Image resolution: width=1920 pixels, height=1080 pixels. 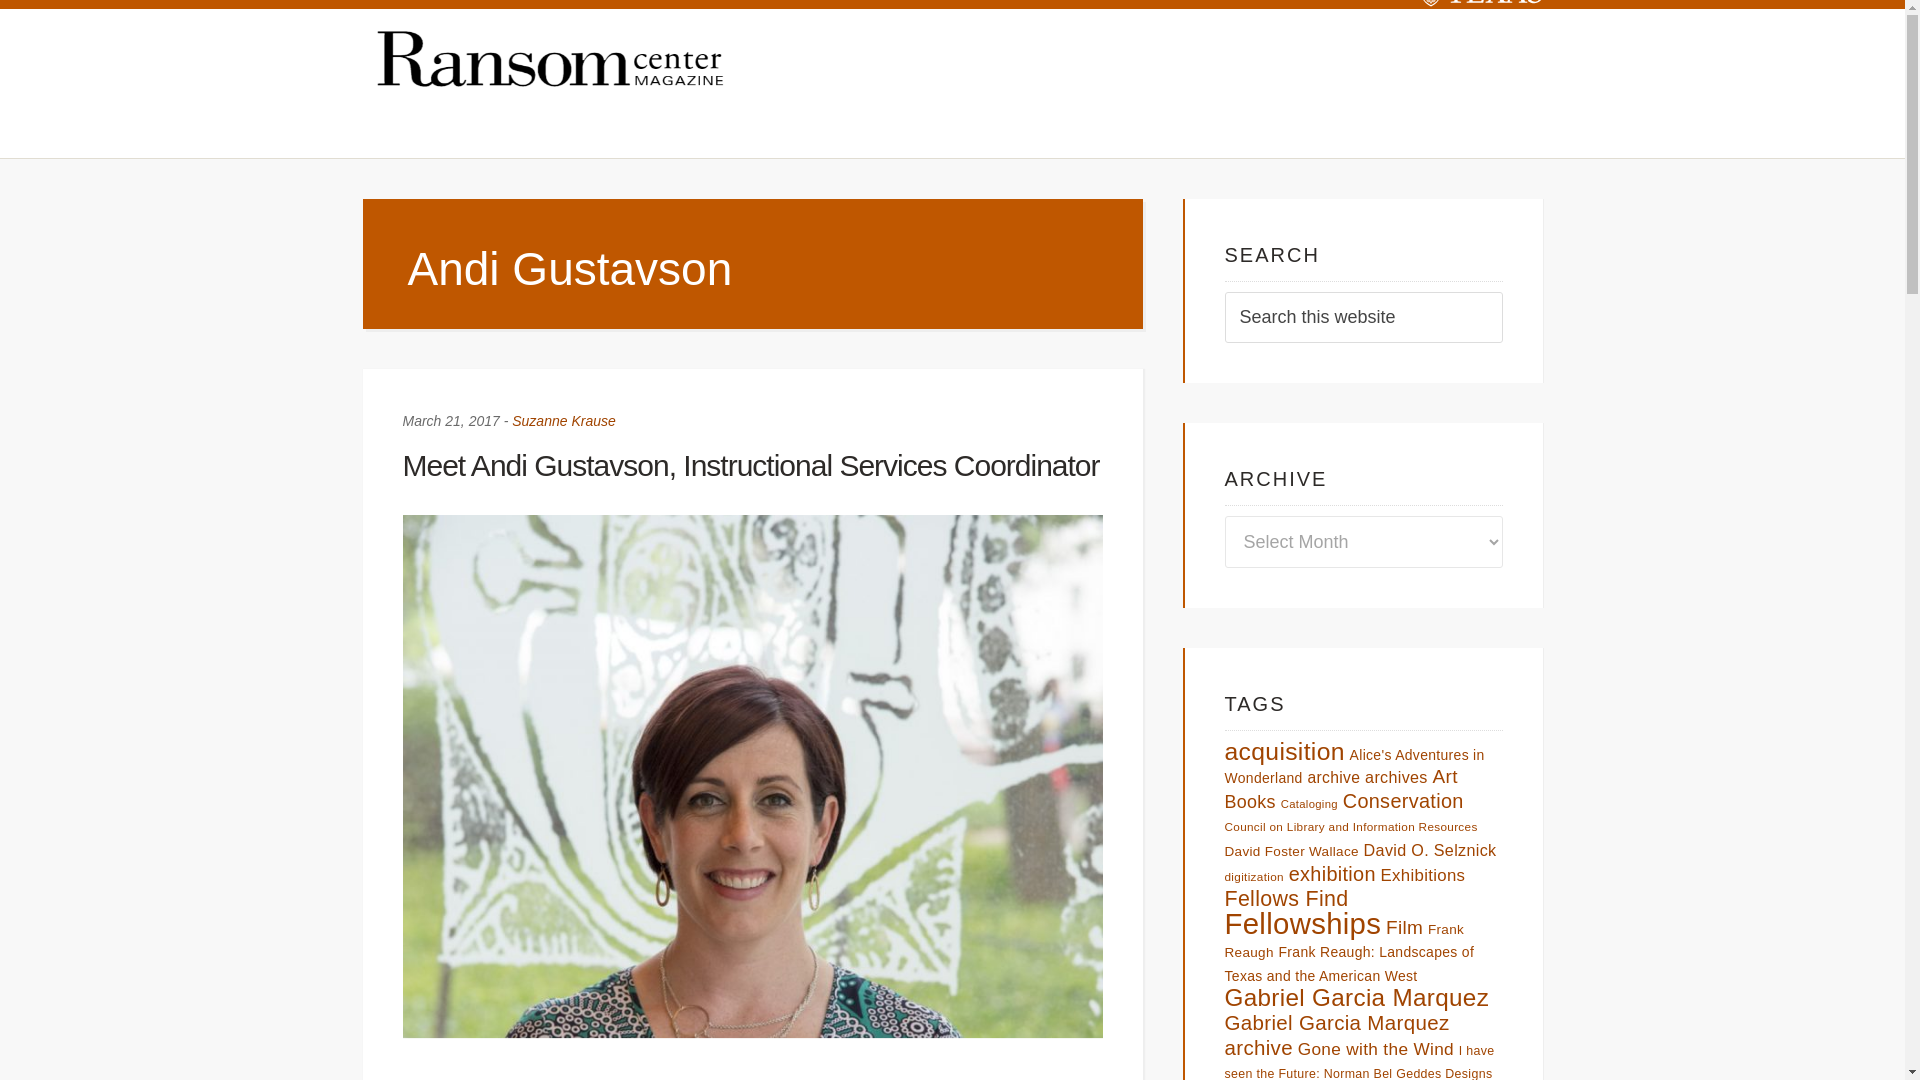 I want to click on Suzanne Krause, so click(x=564, y=420).